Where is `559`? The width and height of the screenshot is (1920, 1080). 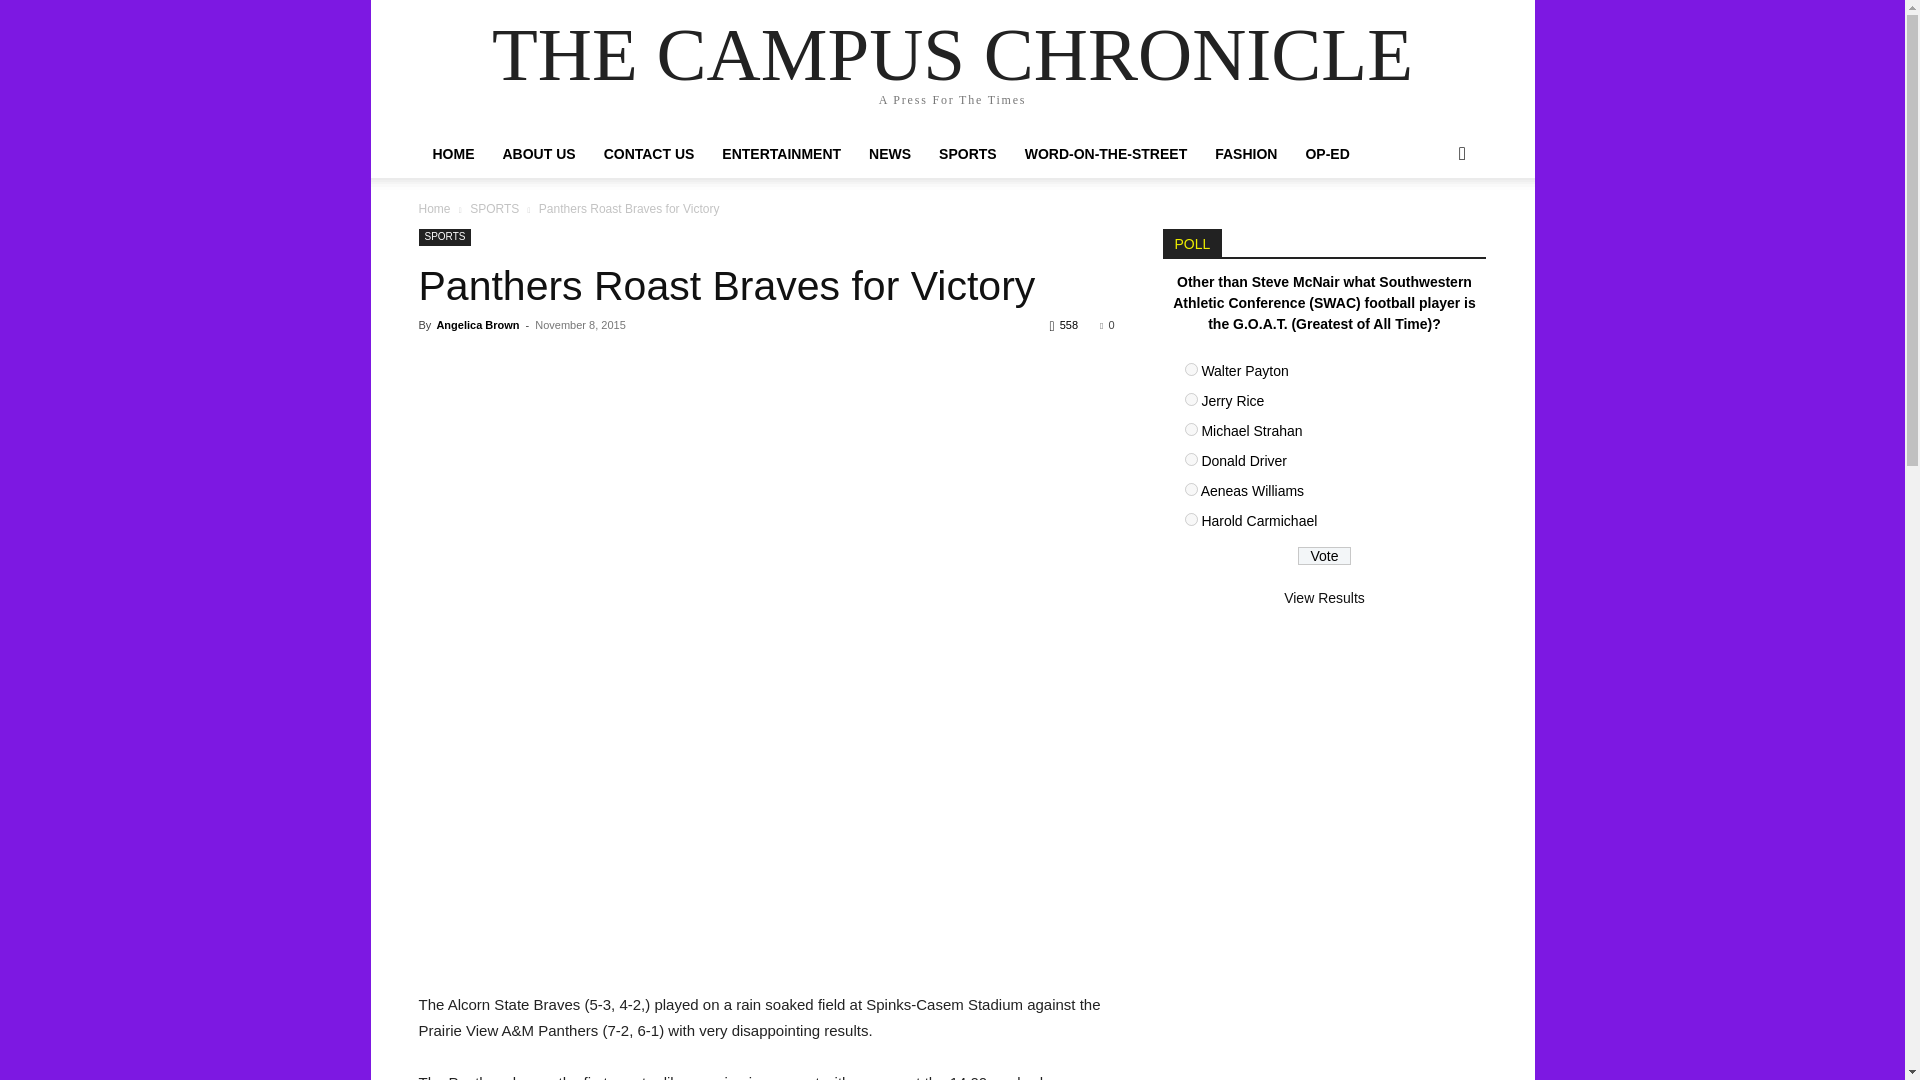
559 is located at coordinates (1190, 400).